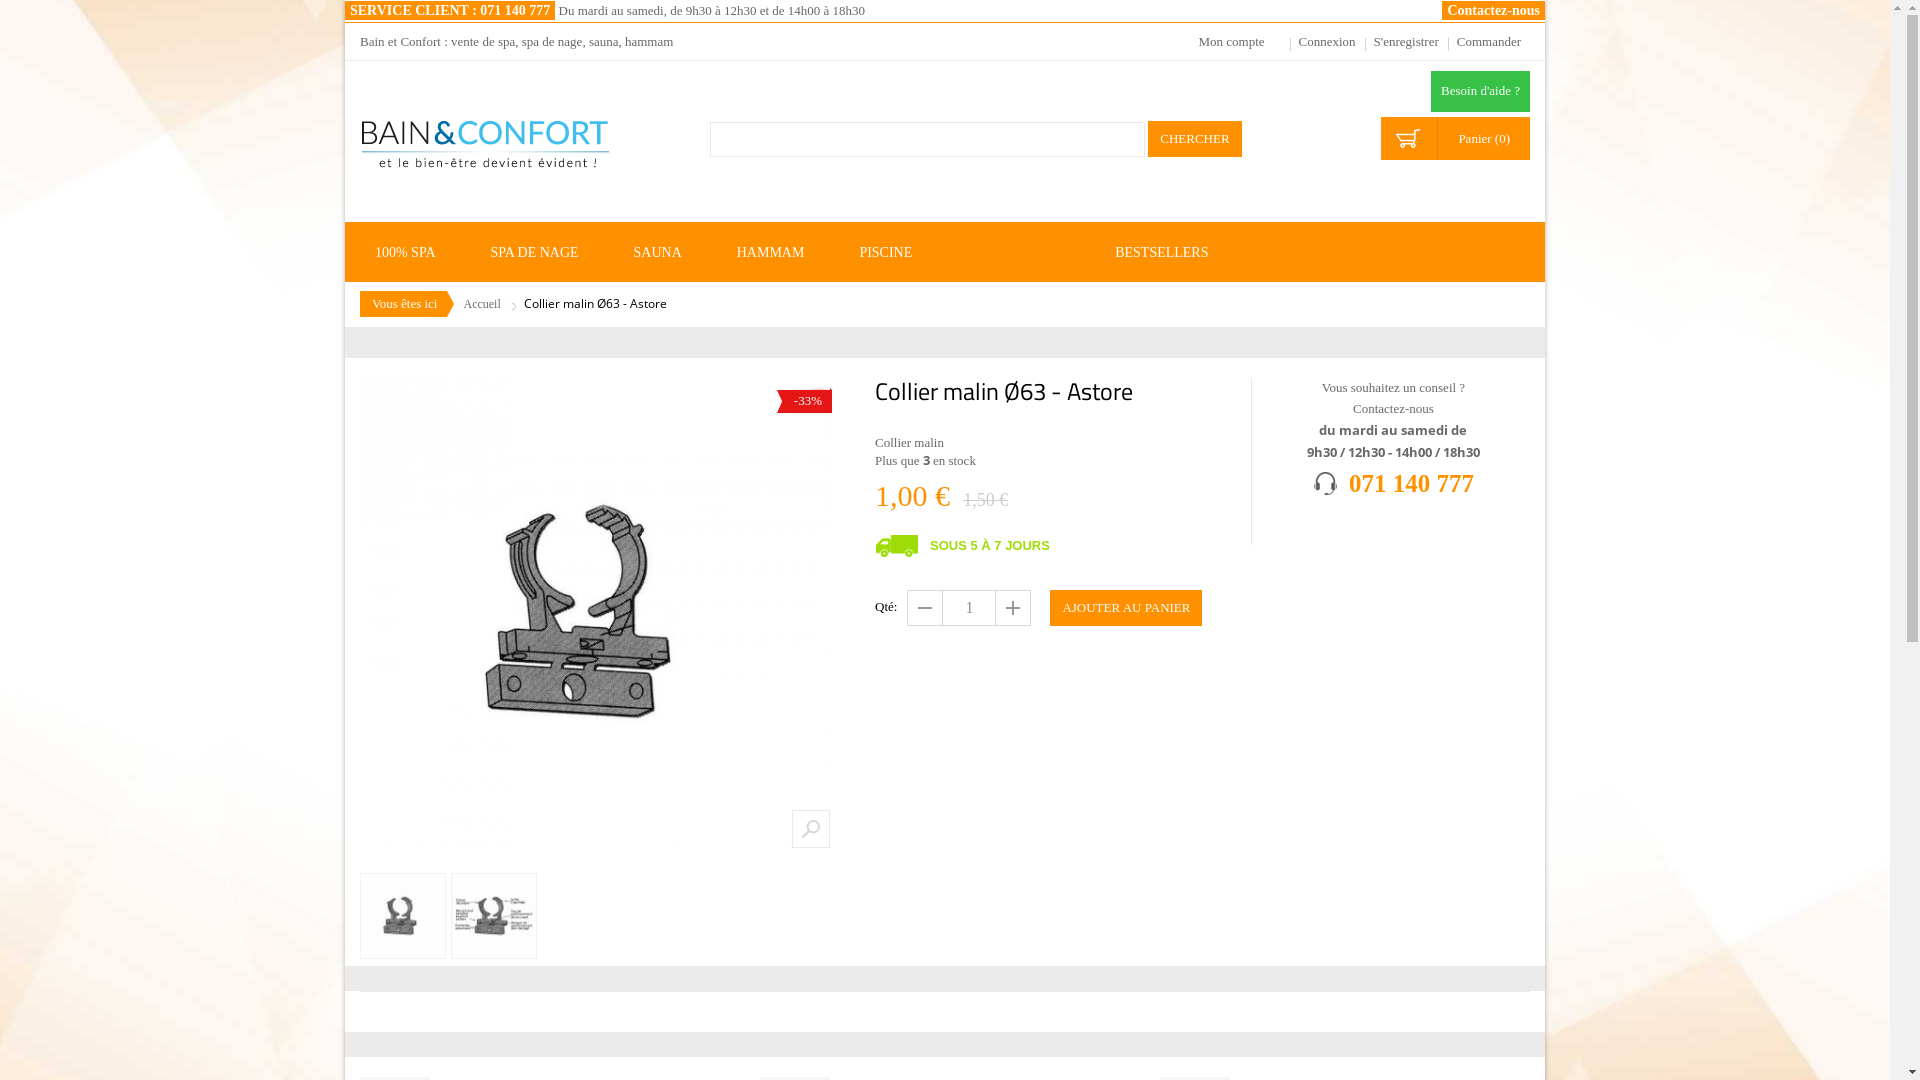  I want to click on -, so click(925, 608).